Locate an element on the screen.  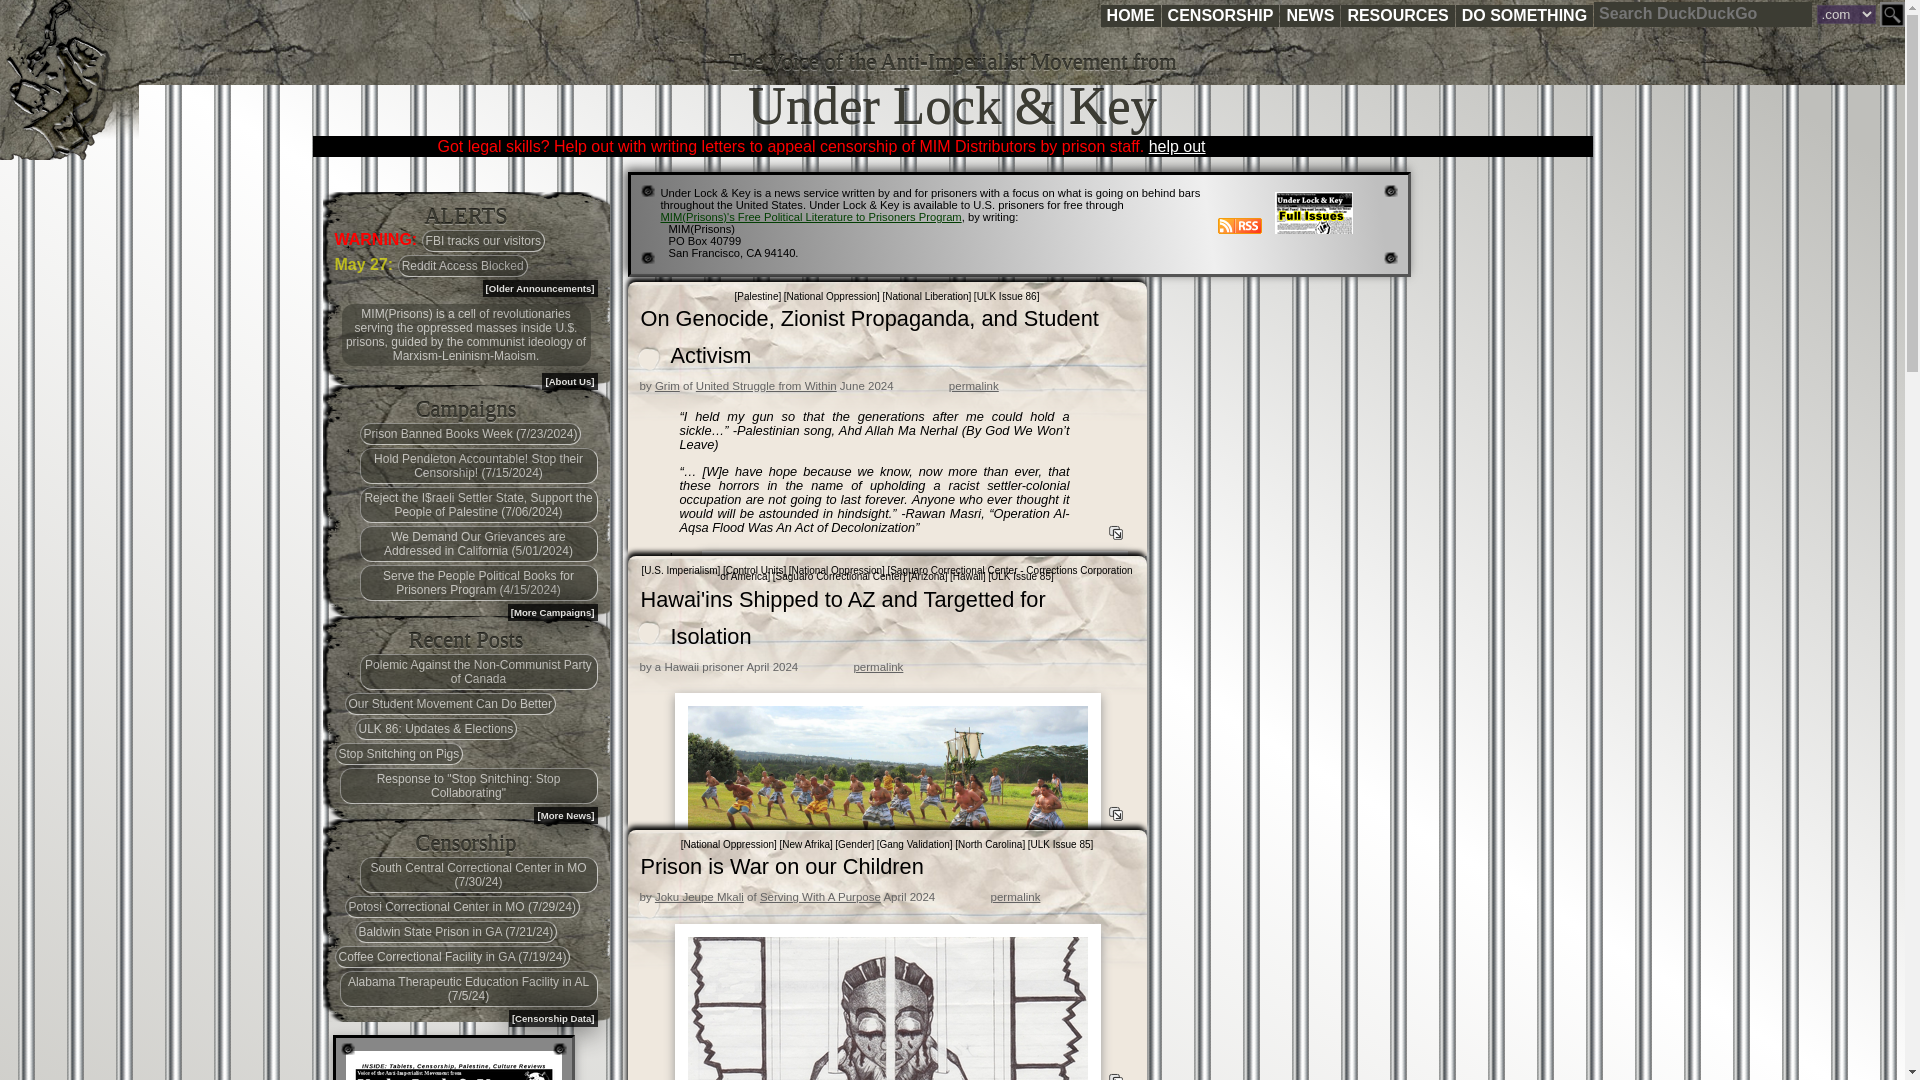
NEWS is located at coordinates (1310, 16).